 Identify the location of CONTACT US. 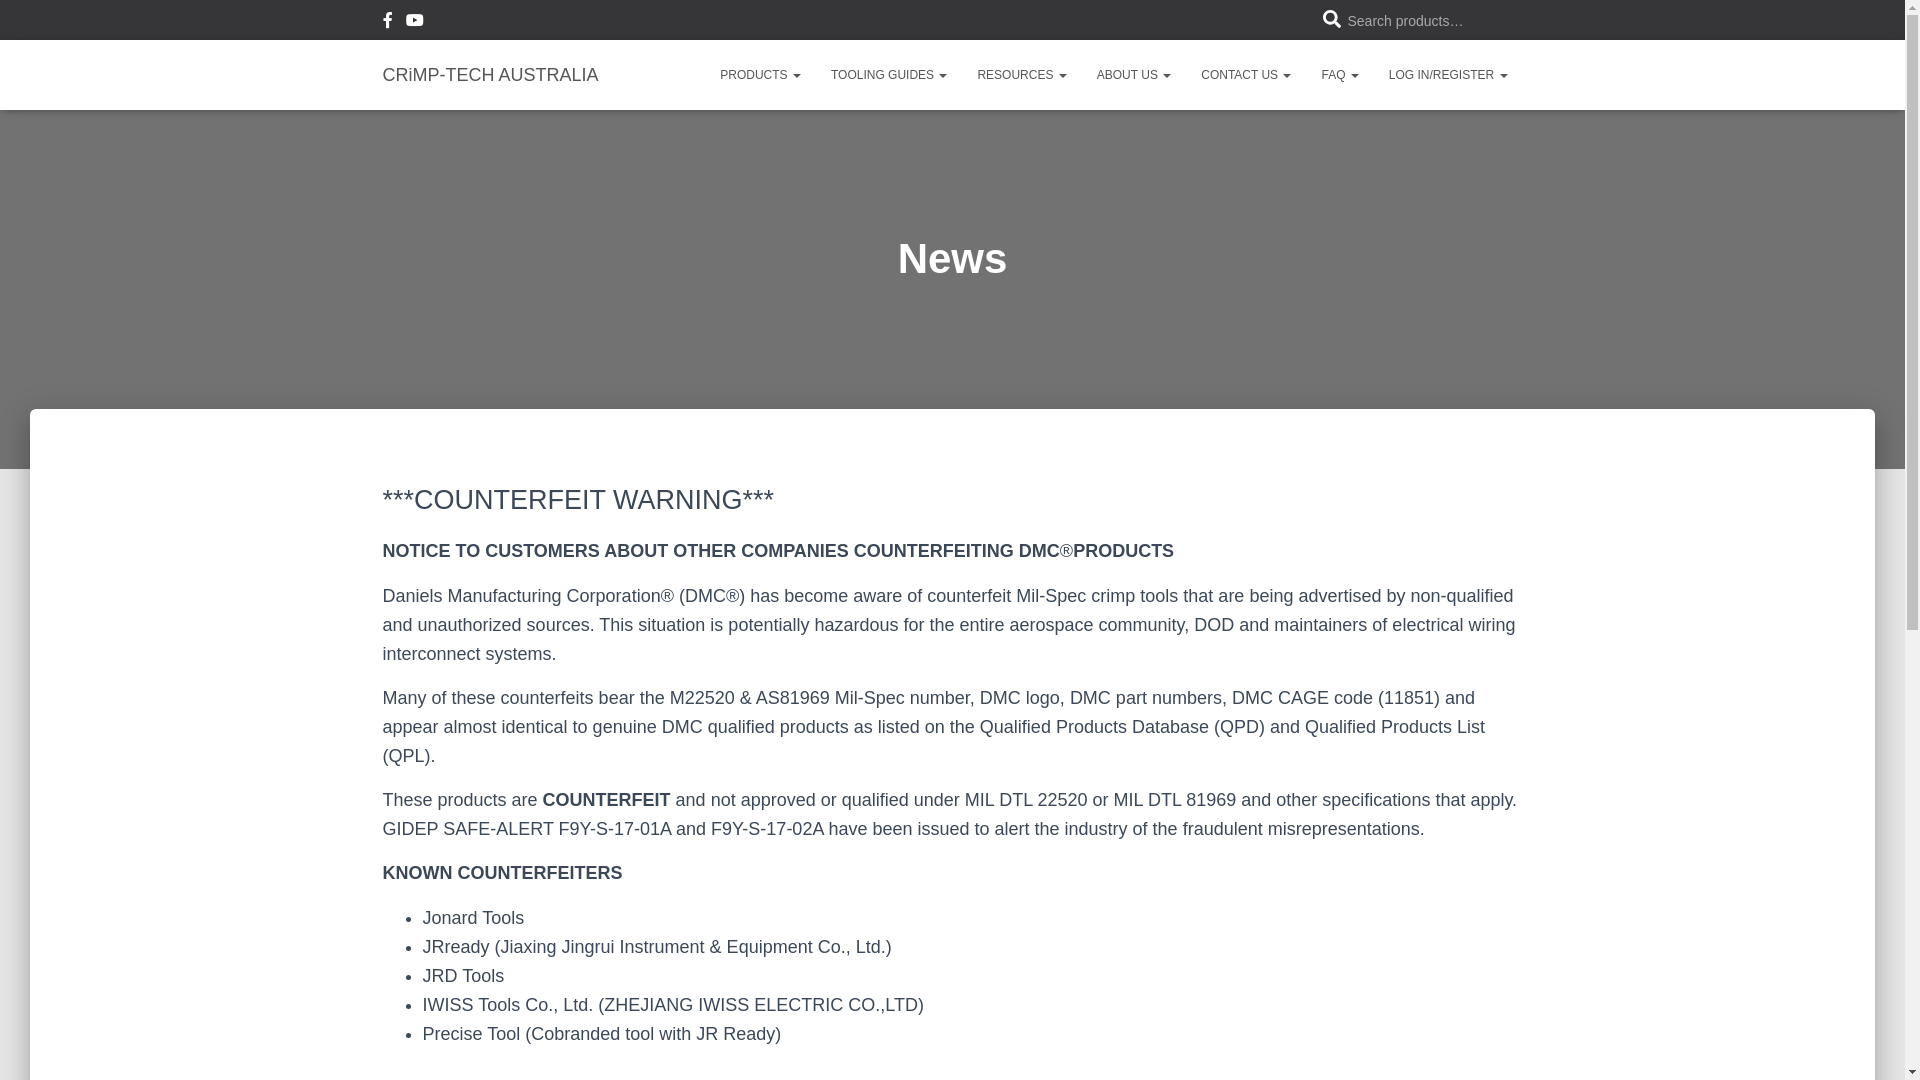
(1246, 75).